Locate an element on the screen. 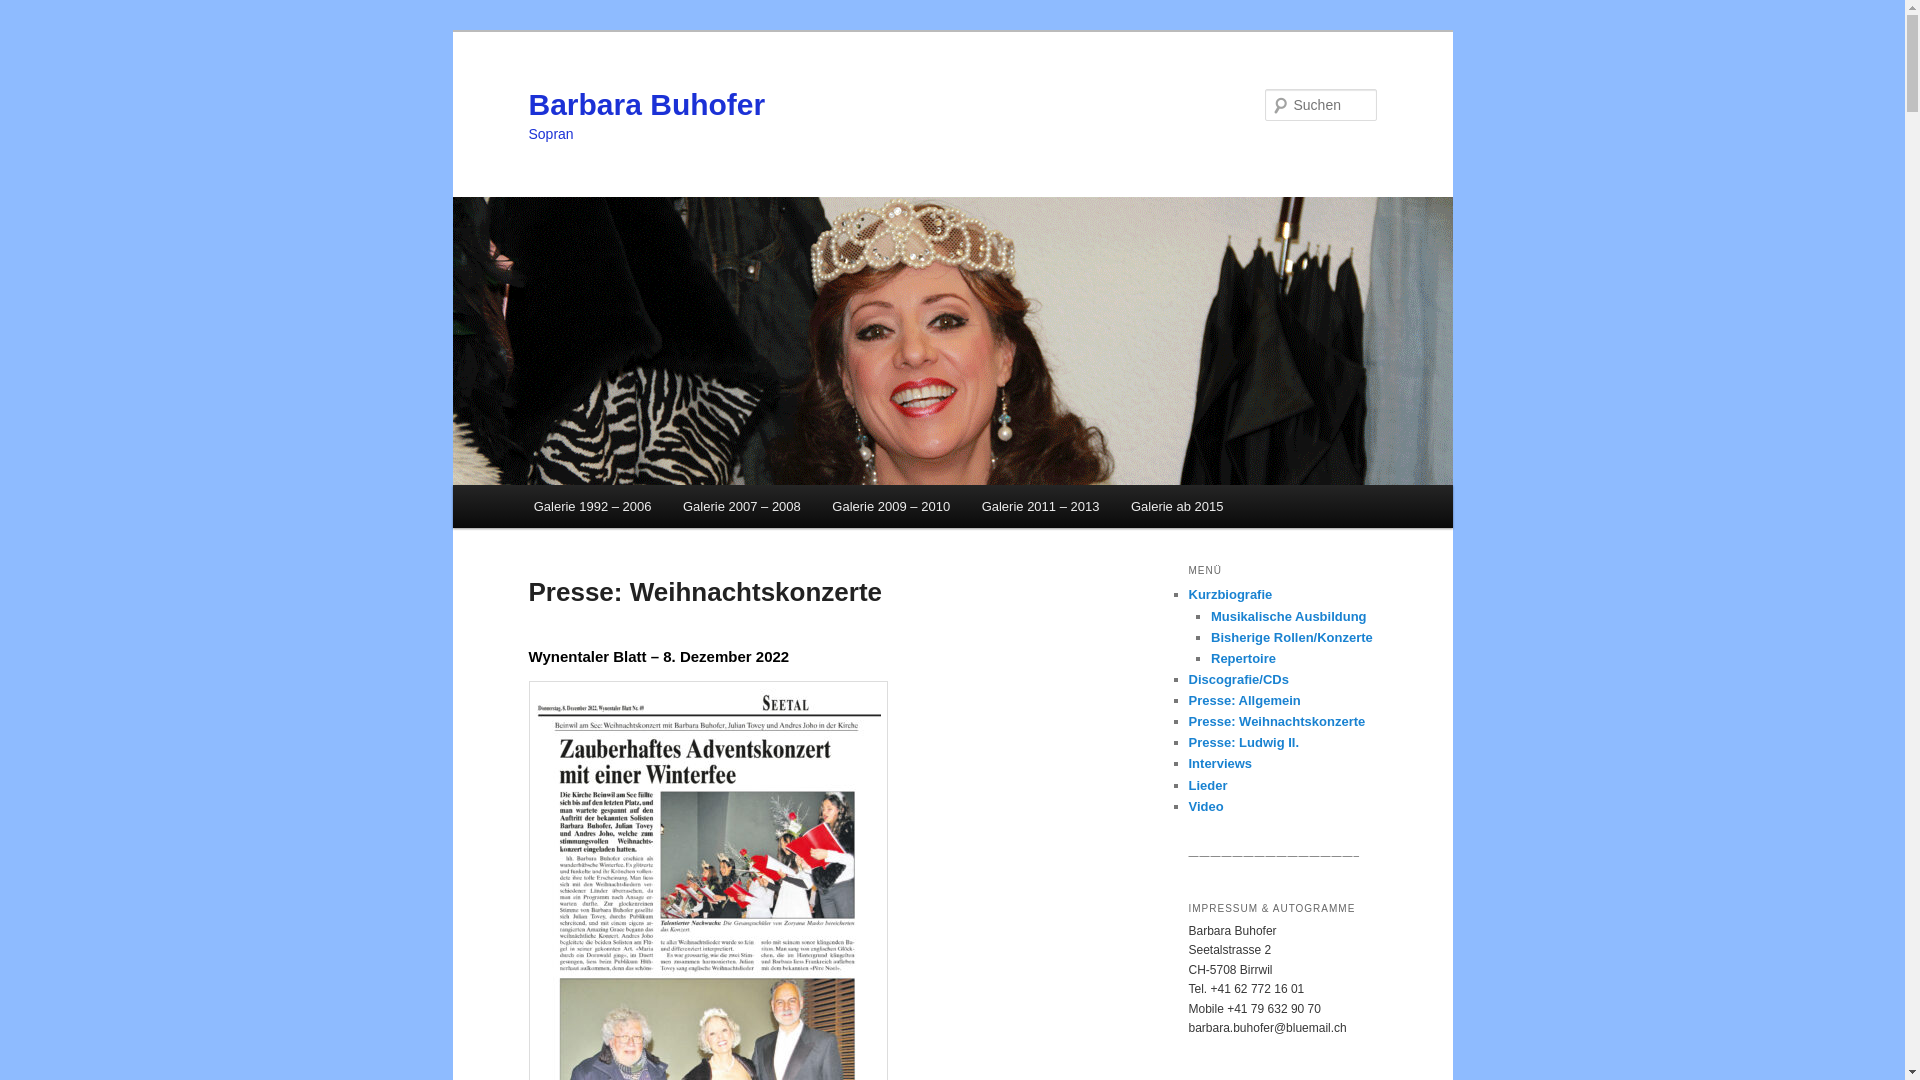  Repertoire is located at coordinates (1244, 658).